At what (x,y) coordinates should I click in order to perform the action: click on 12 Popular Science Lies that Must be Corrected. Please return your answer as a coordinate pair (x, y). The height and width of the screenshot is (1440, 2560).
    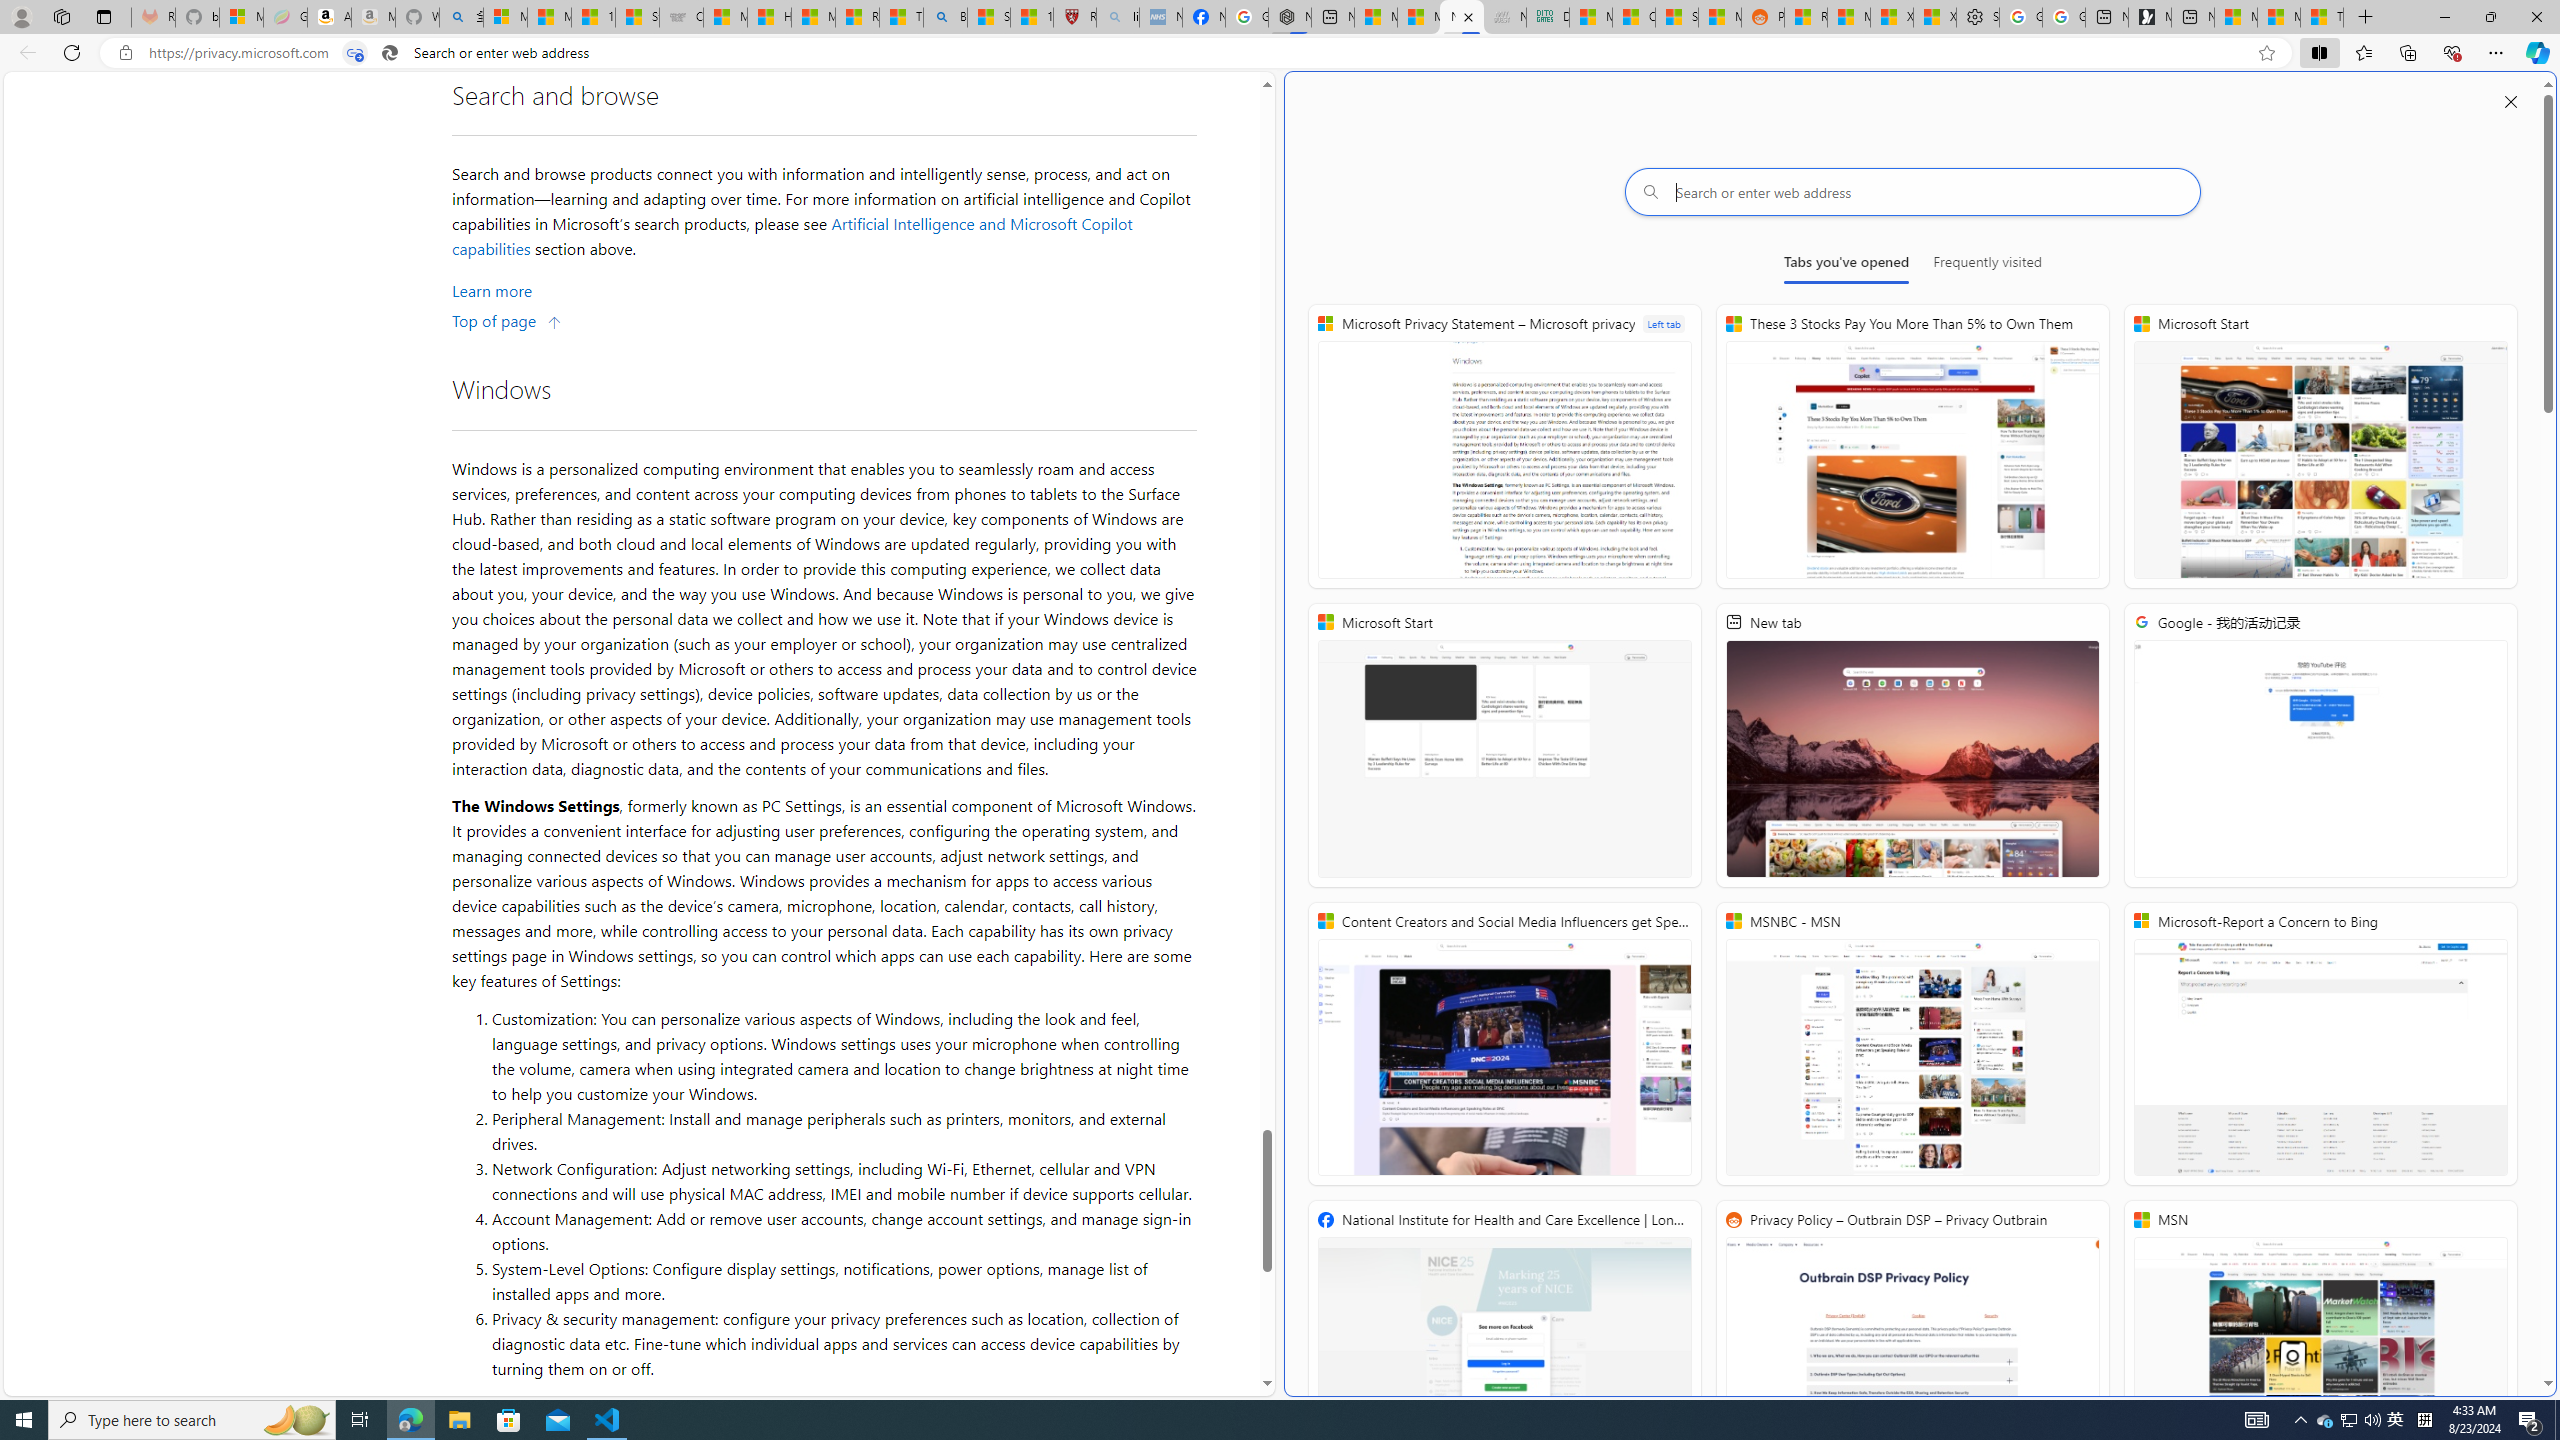
    Looking at the image, I should click on (1031, 17).